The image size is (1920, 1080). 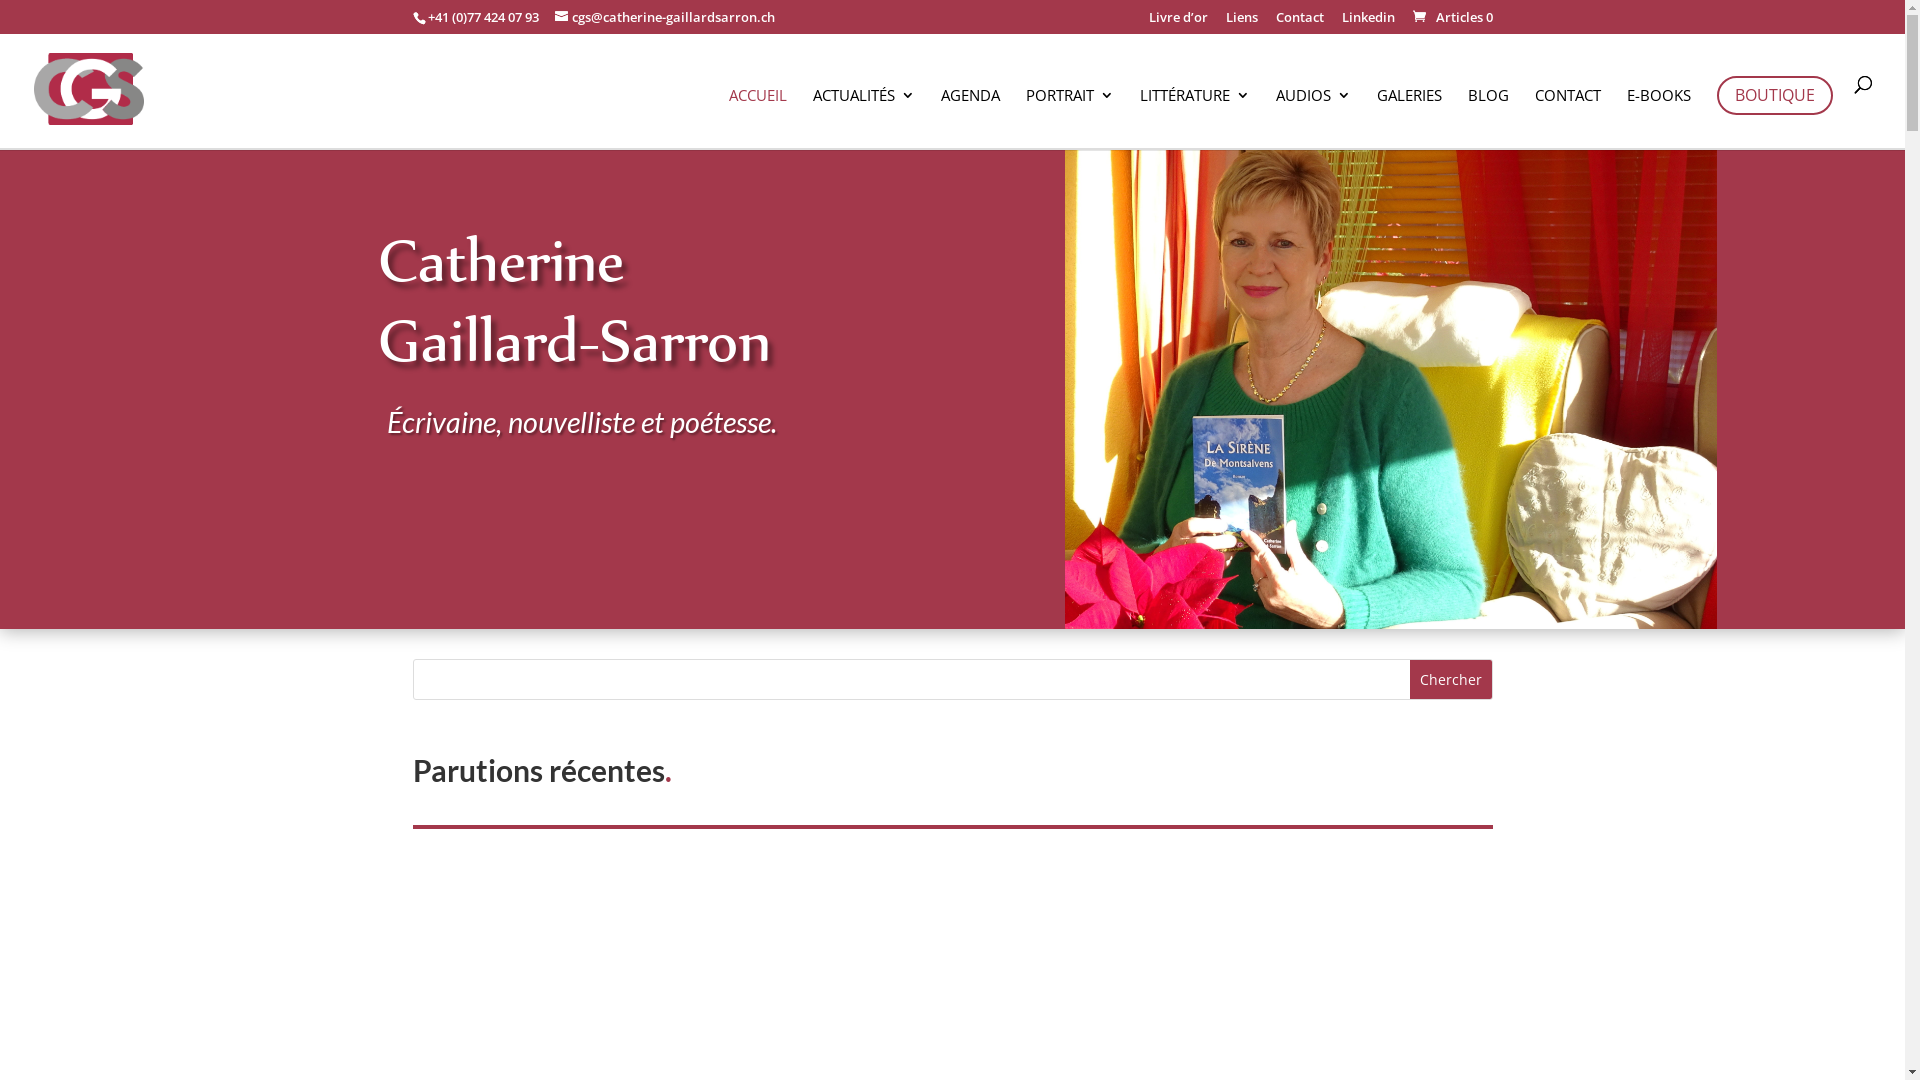 I want to click on Liens, so click(x=1242, y=22).